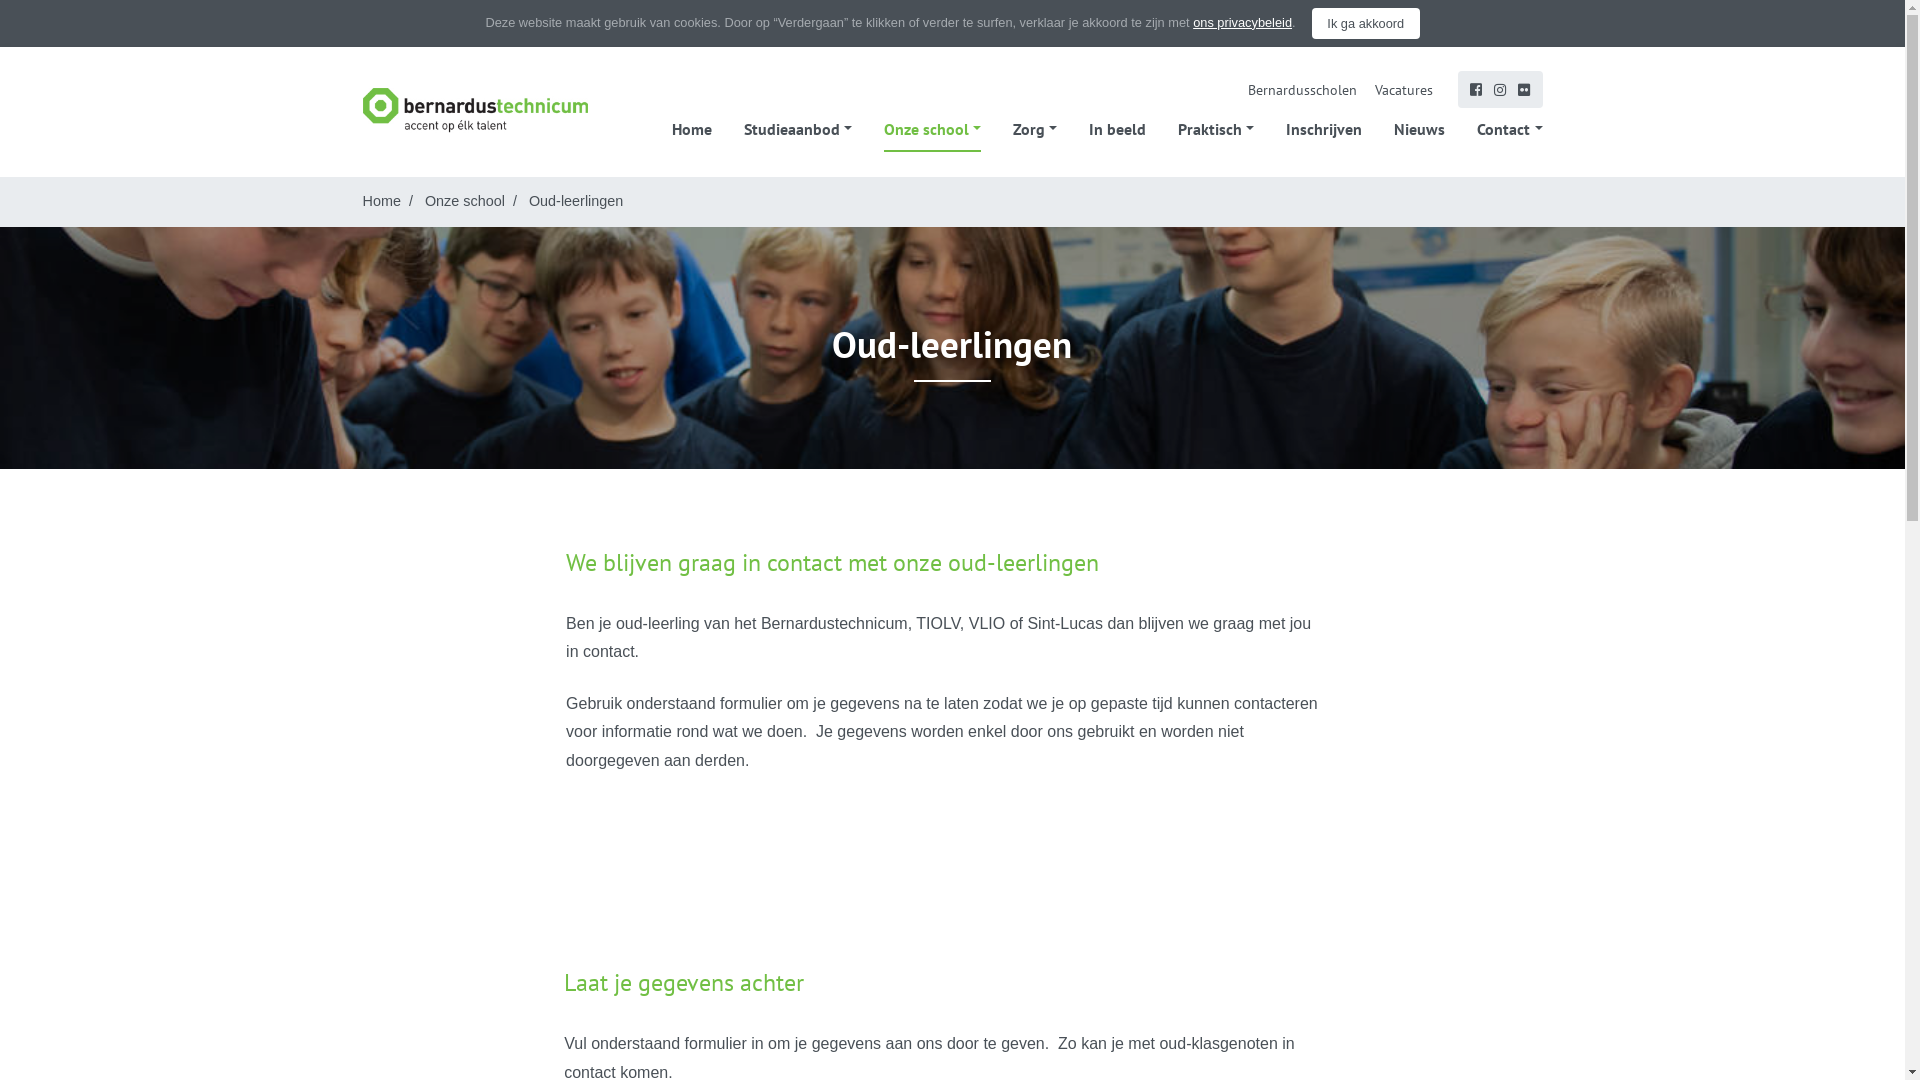  I want to click on In beeld, so click(1118, 129).